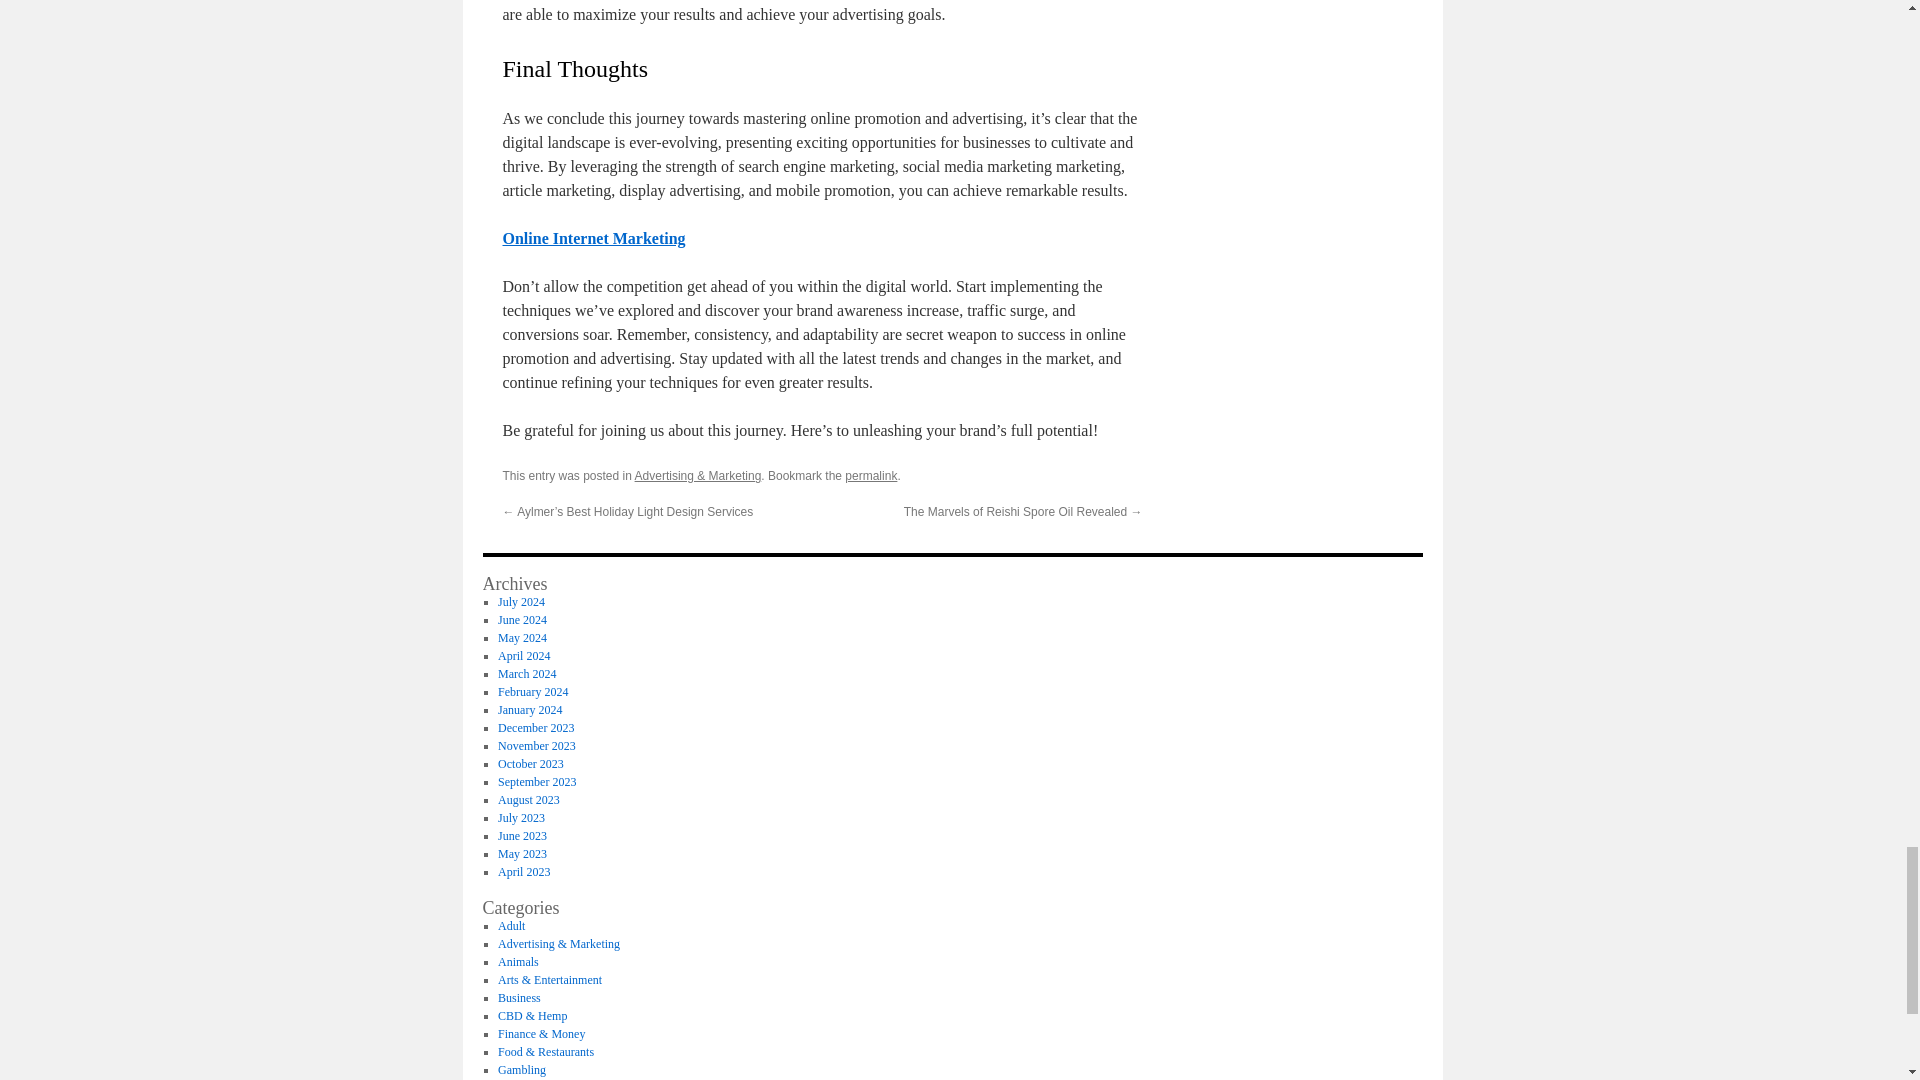  I want to click on August 2023, so click(528, 799).